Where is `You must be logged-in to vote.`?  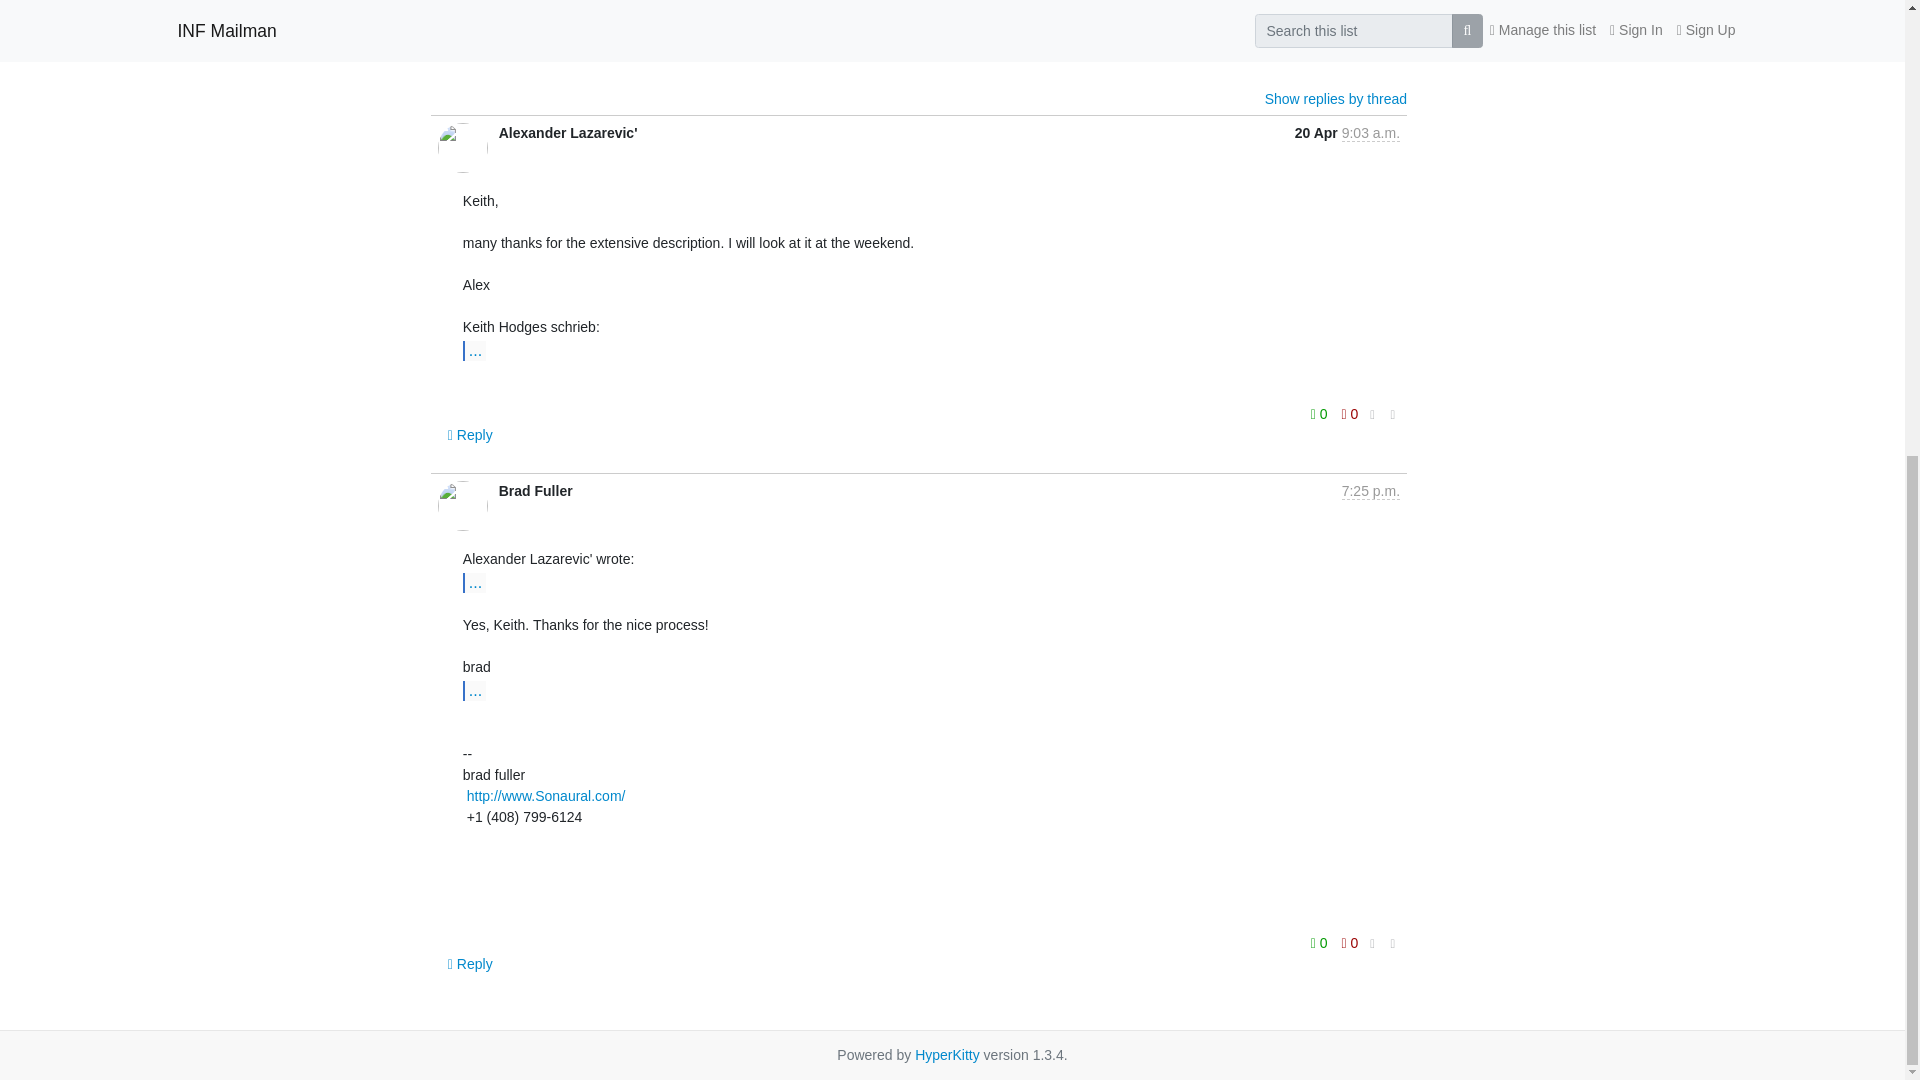 You must be logged-in to vote. is located at coordinates (1328, 26).